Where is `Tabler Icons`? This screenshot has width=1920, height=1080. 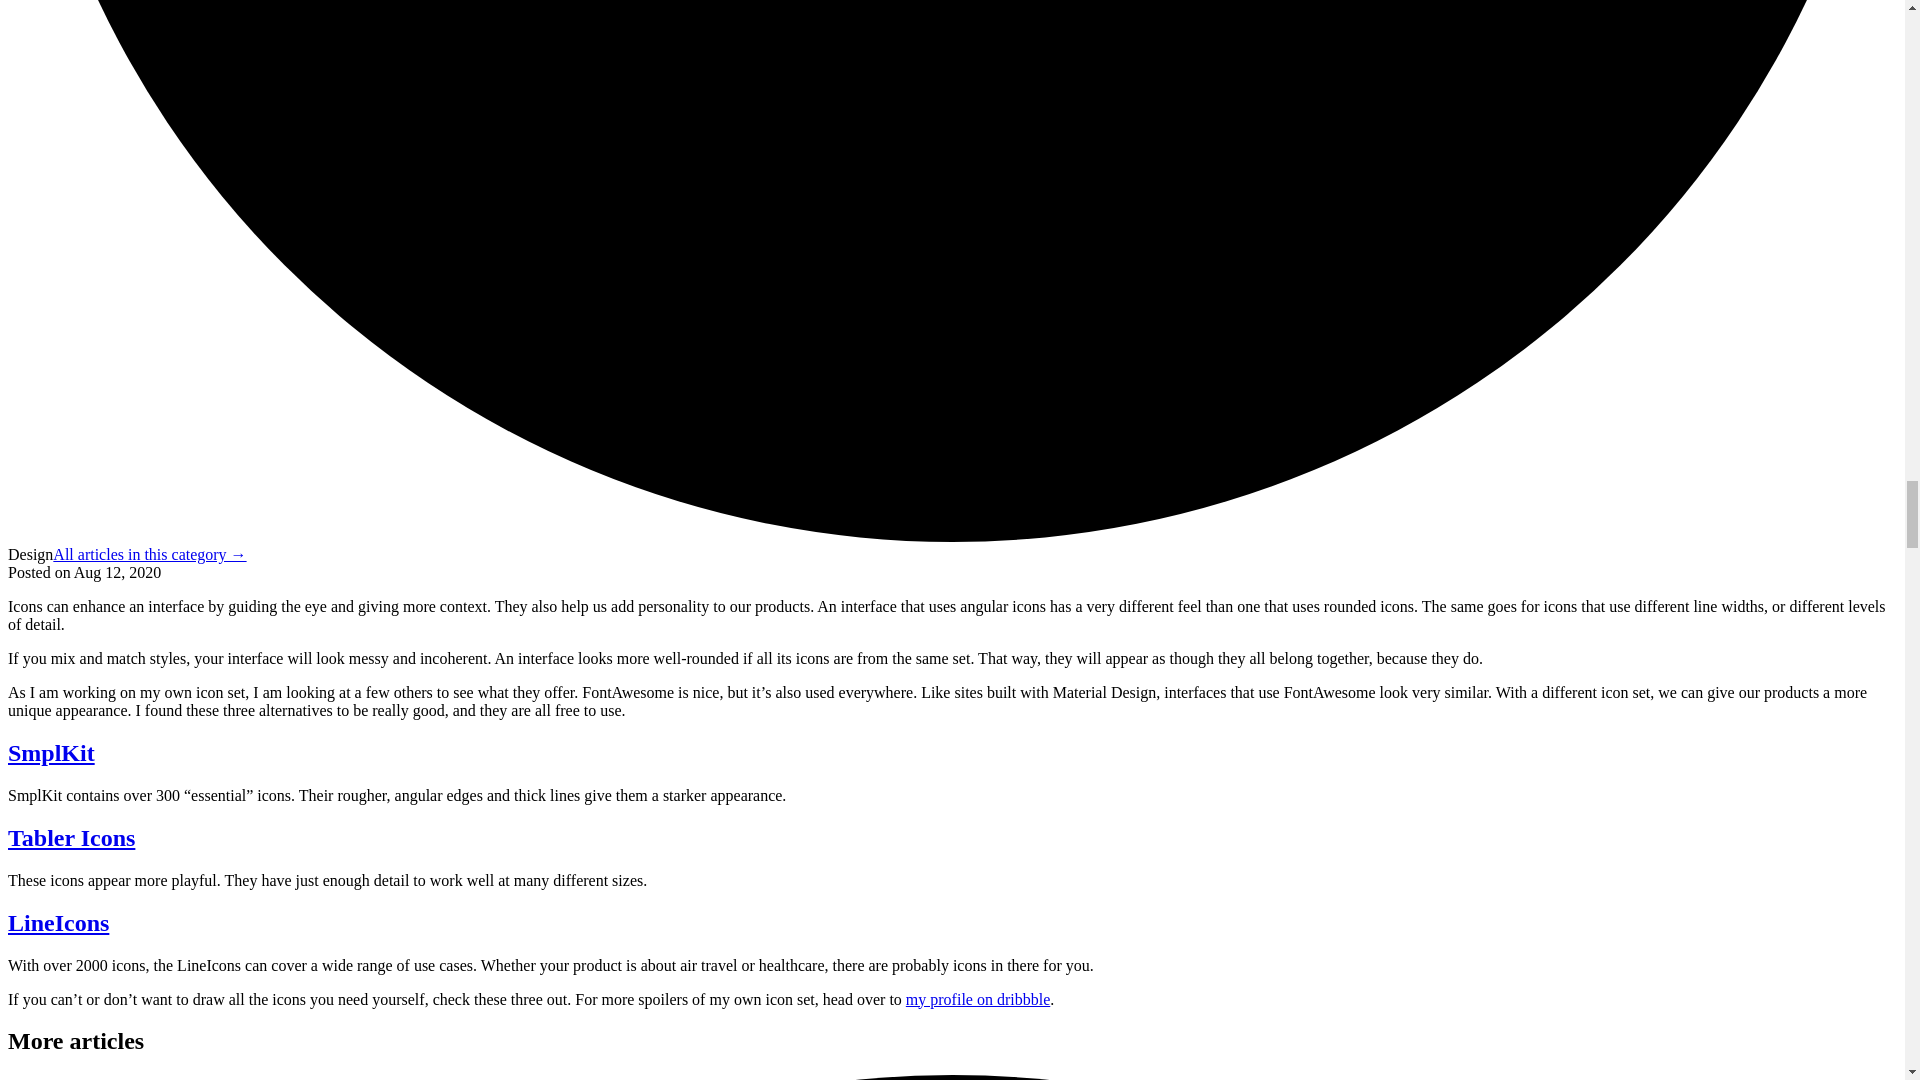
Tabler Icons is located at coordinates (70, 838).